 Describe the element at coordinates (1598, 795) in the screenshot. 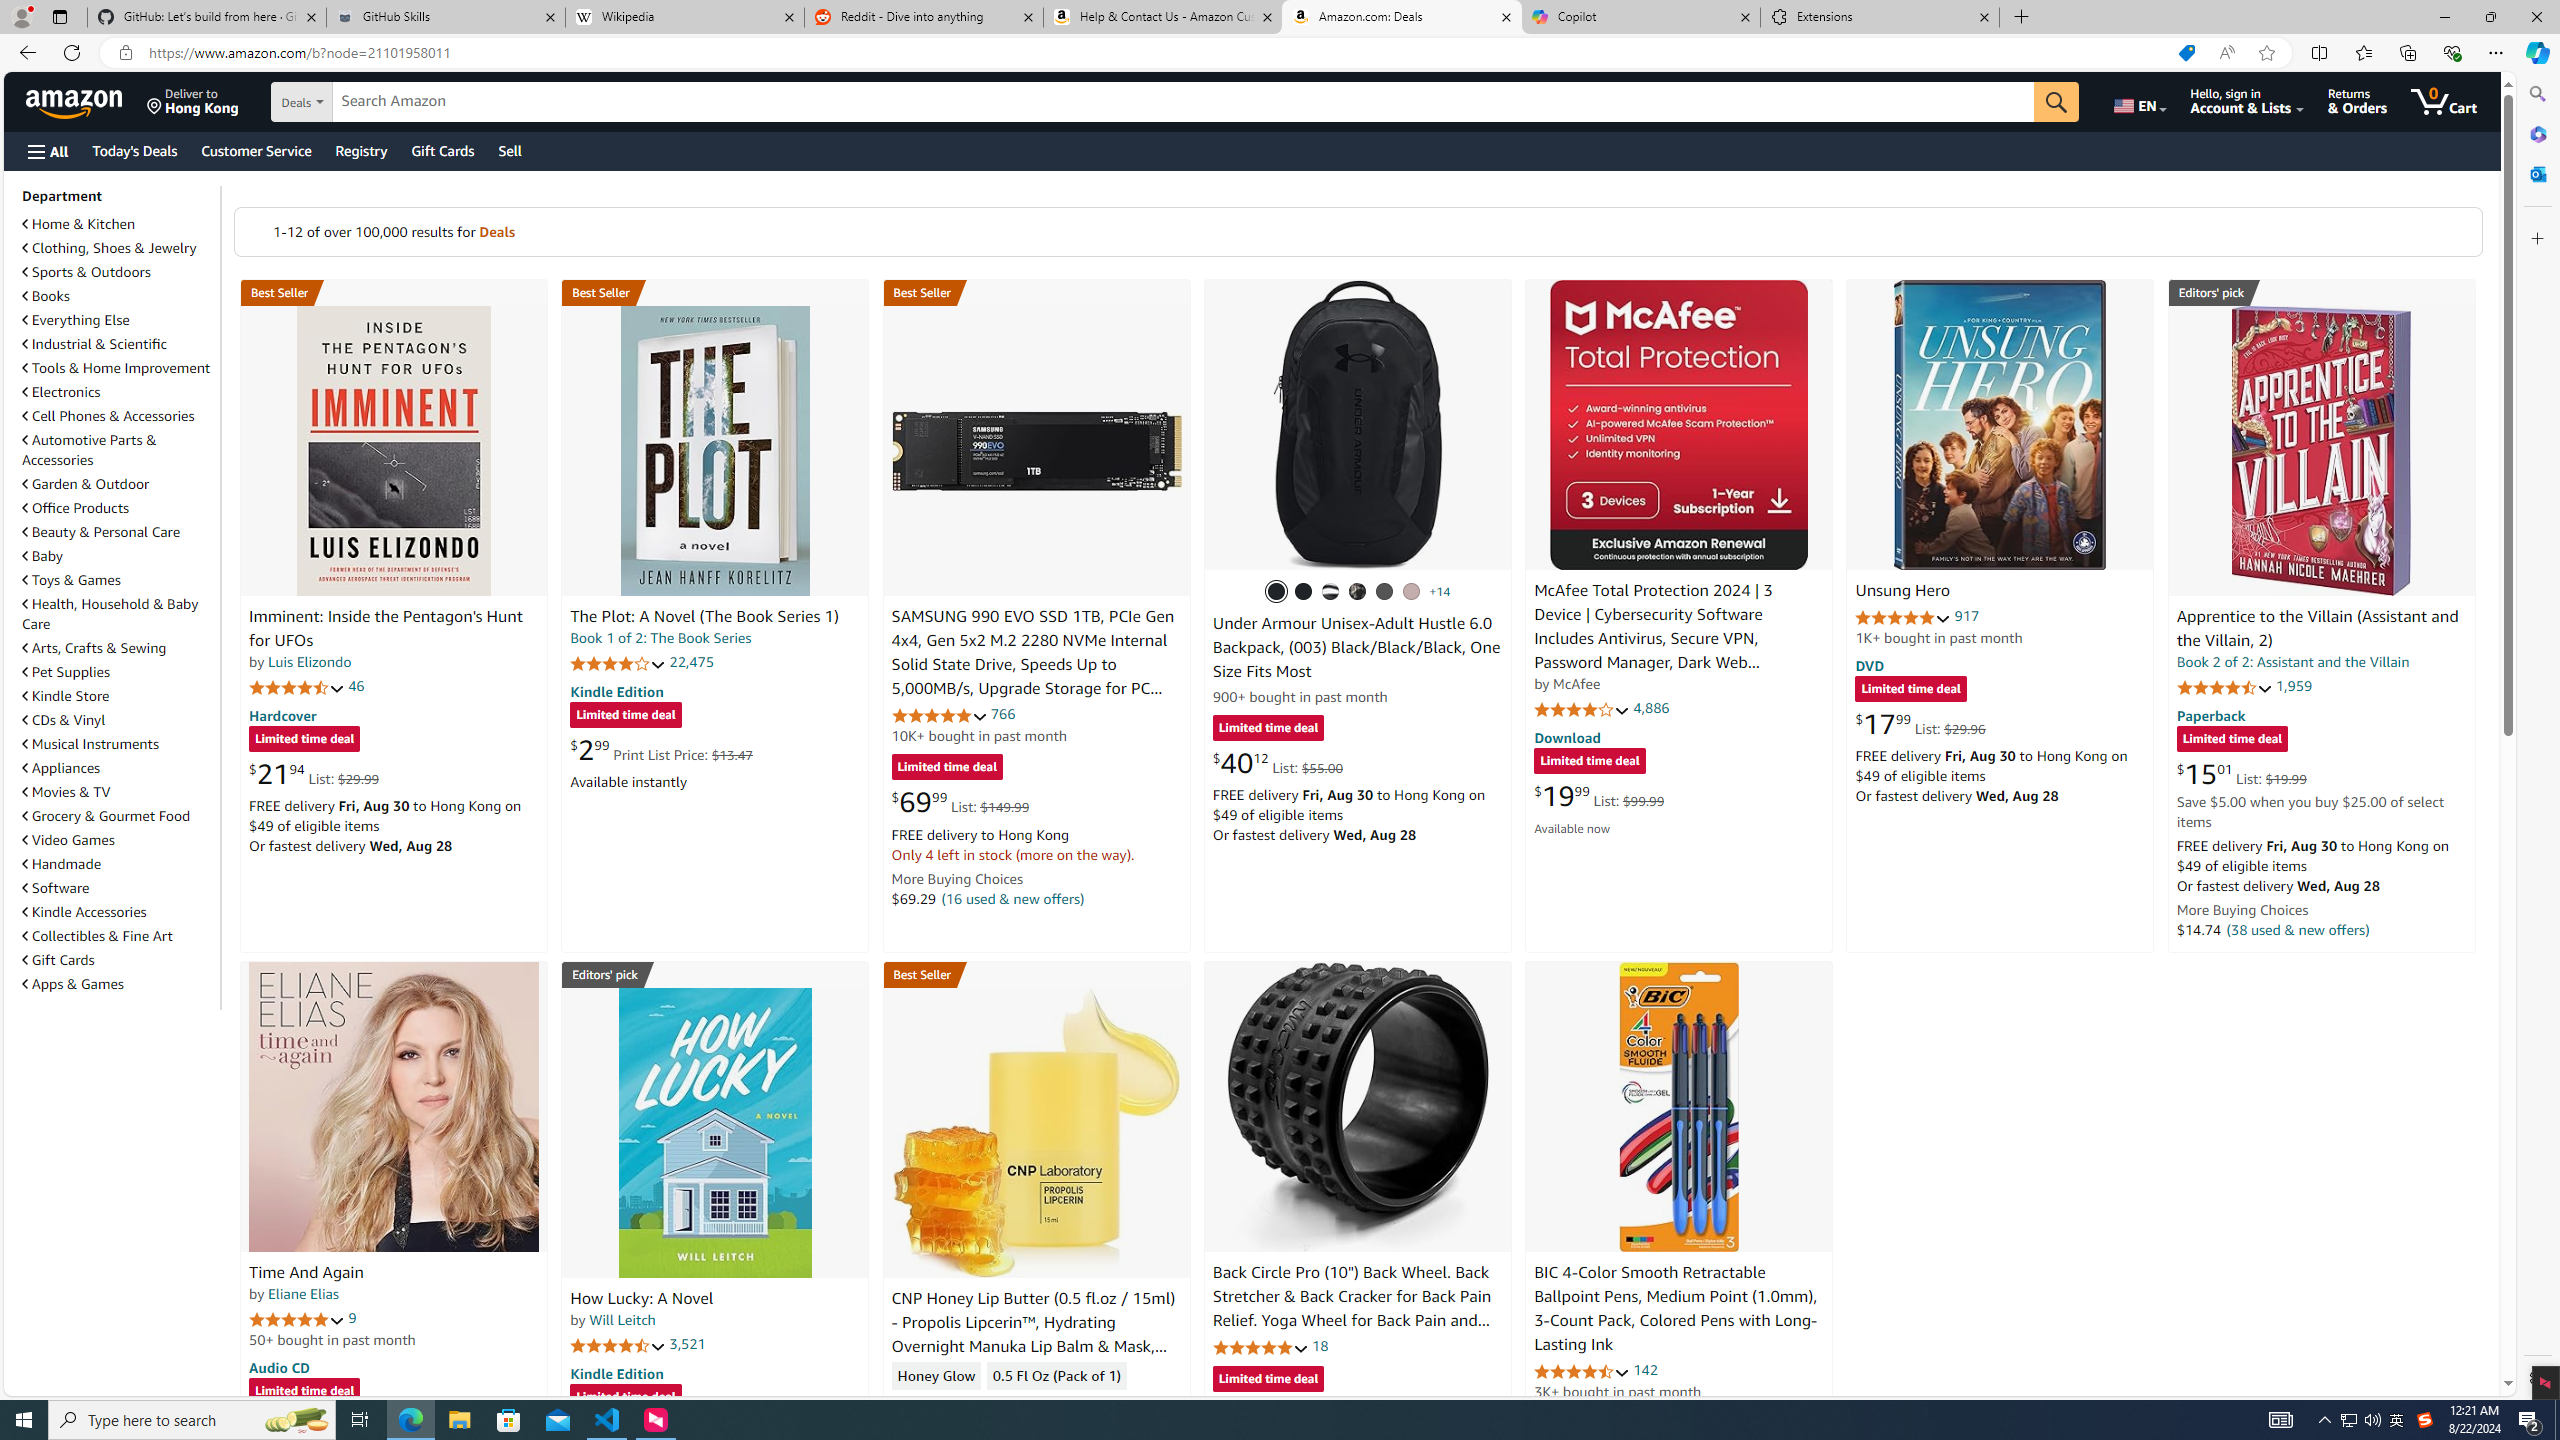

I see `$19.99 List: $99.99` at that location.